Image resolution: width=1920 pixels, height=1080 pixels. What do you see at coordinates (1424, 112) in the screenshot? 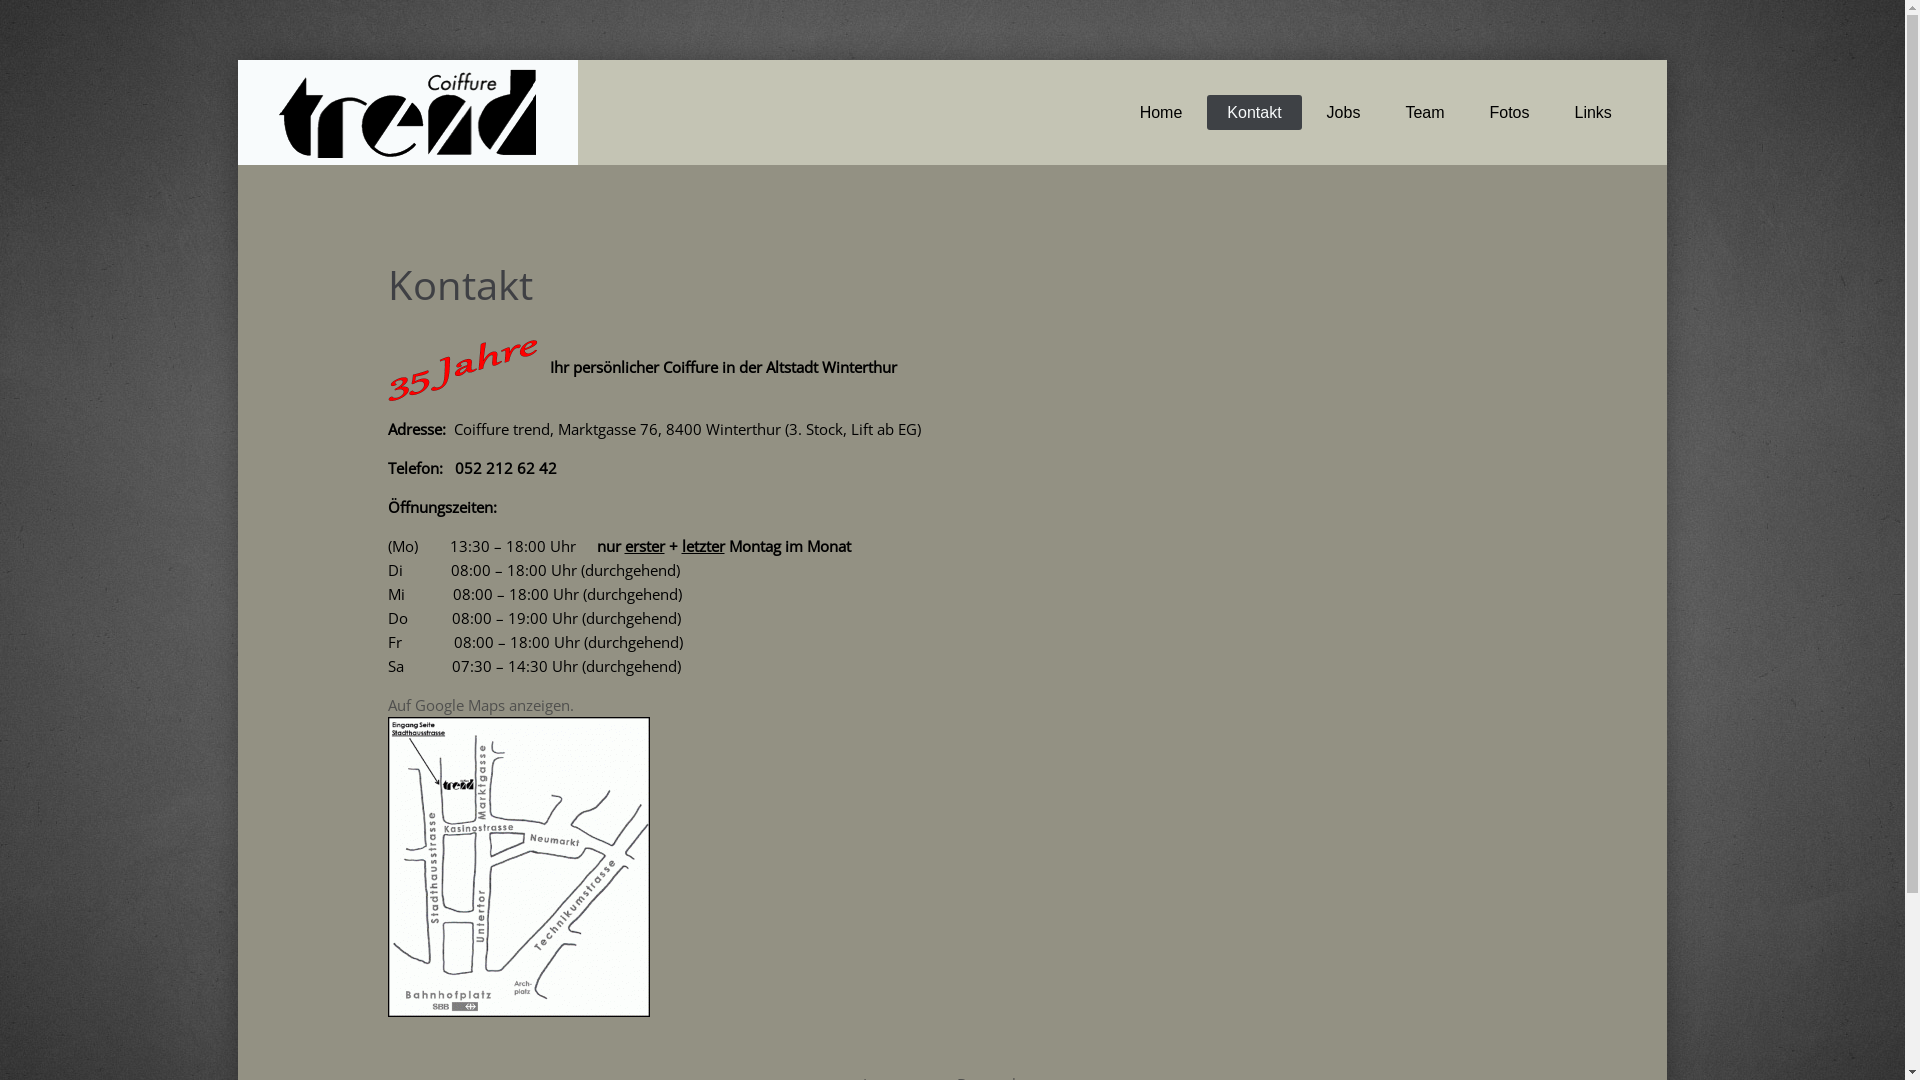
I see `Team` at bounding box center [1424, 112].